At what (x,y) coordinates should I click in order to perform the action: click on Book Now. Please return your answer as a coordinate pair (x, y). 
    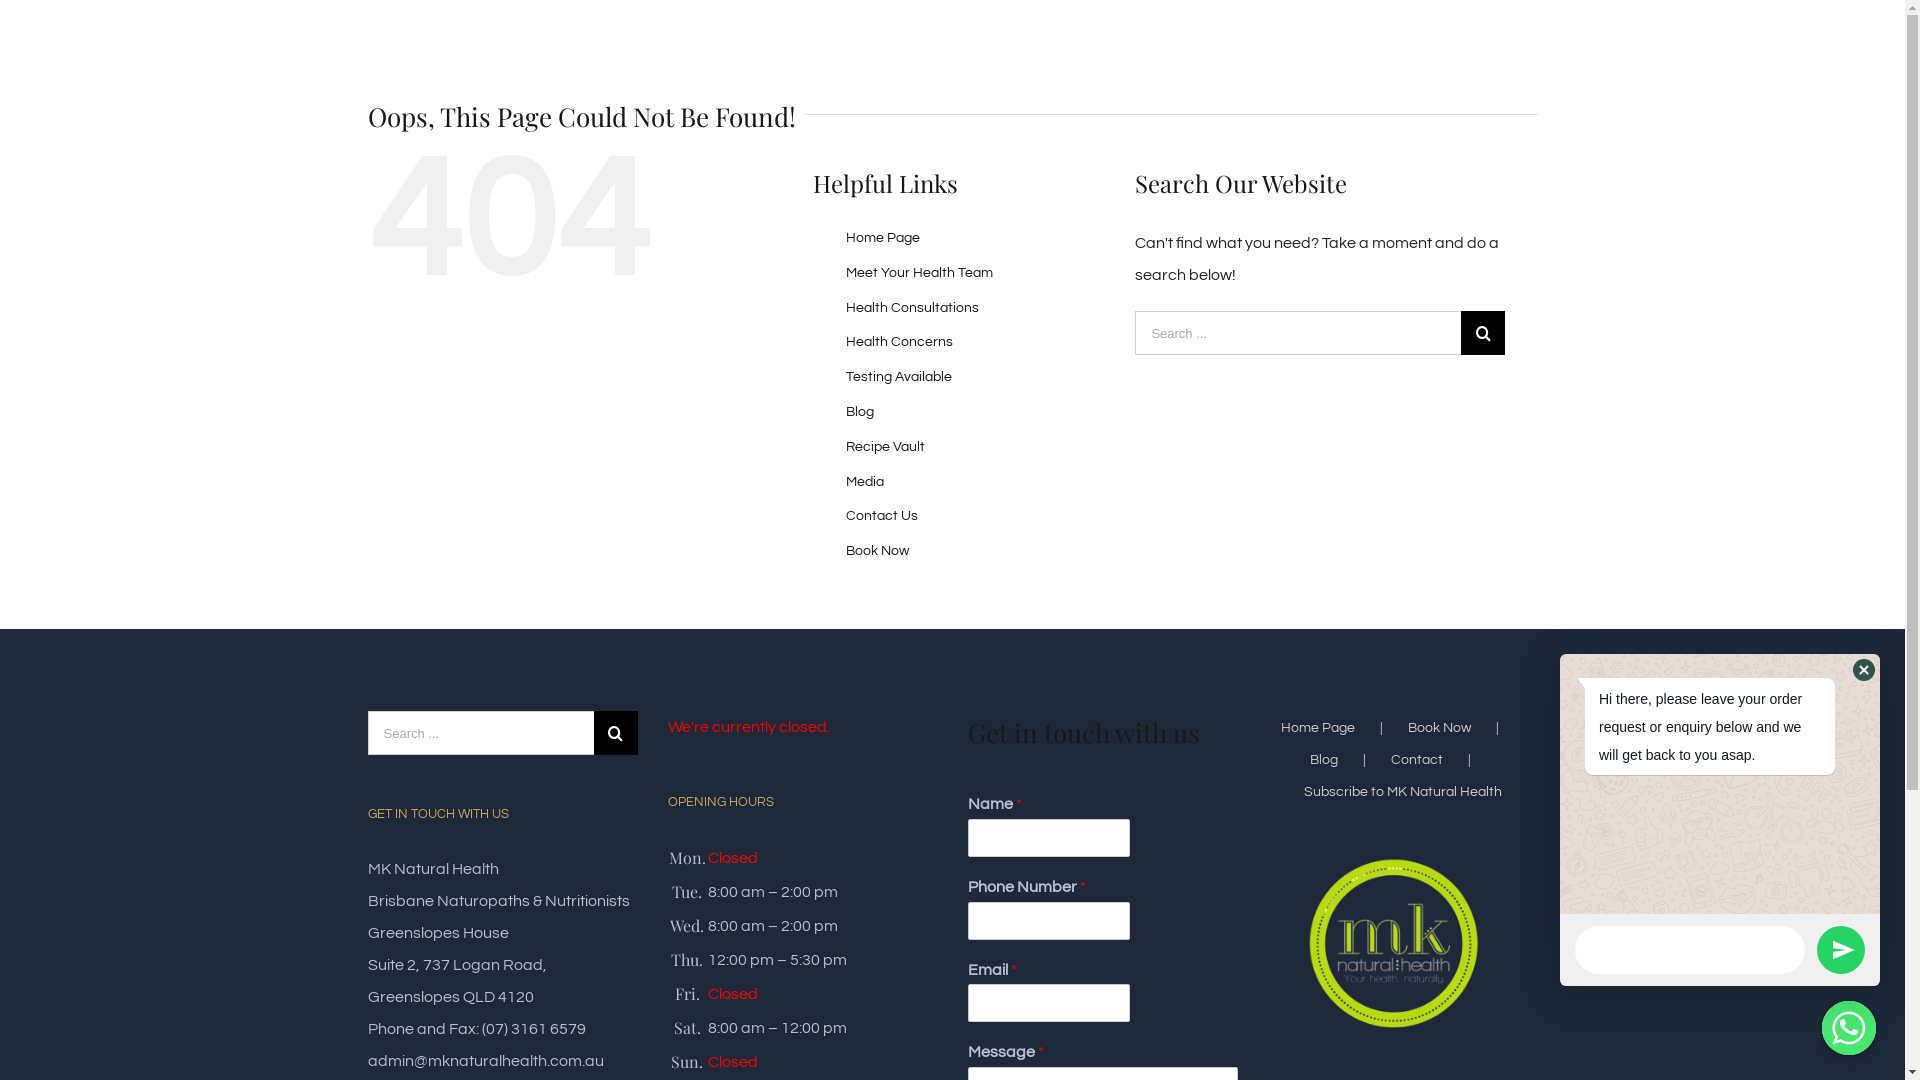
    Looking at the image, I should click on (878, 551).